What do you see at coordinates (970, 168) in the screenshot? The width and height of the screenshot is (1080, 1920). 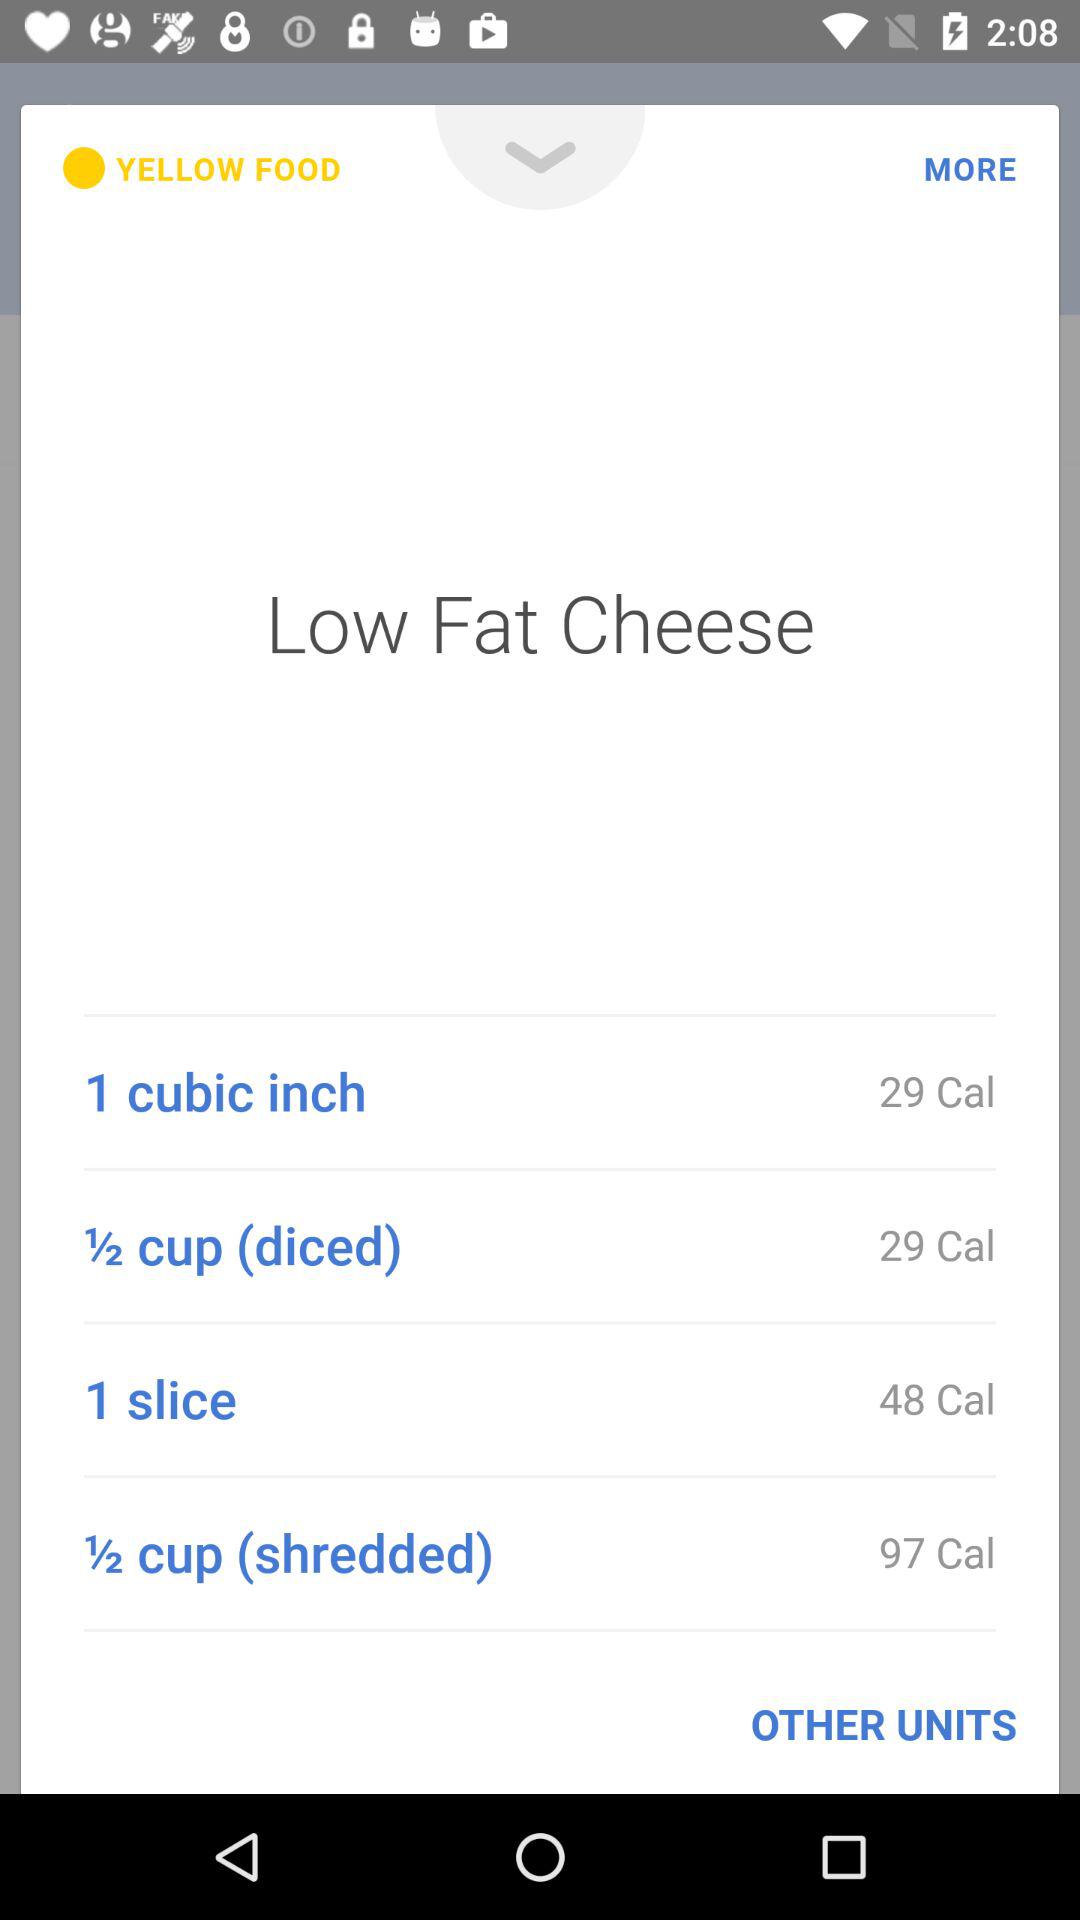 I see `choose more at the top right corner` at bounding box center [970, 168].